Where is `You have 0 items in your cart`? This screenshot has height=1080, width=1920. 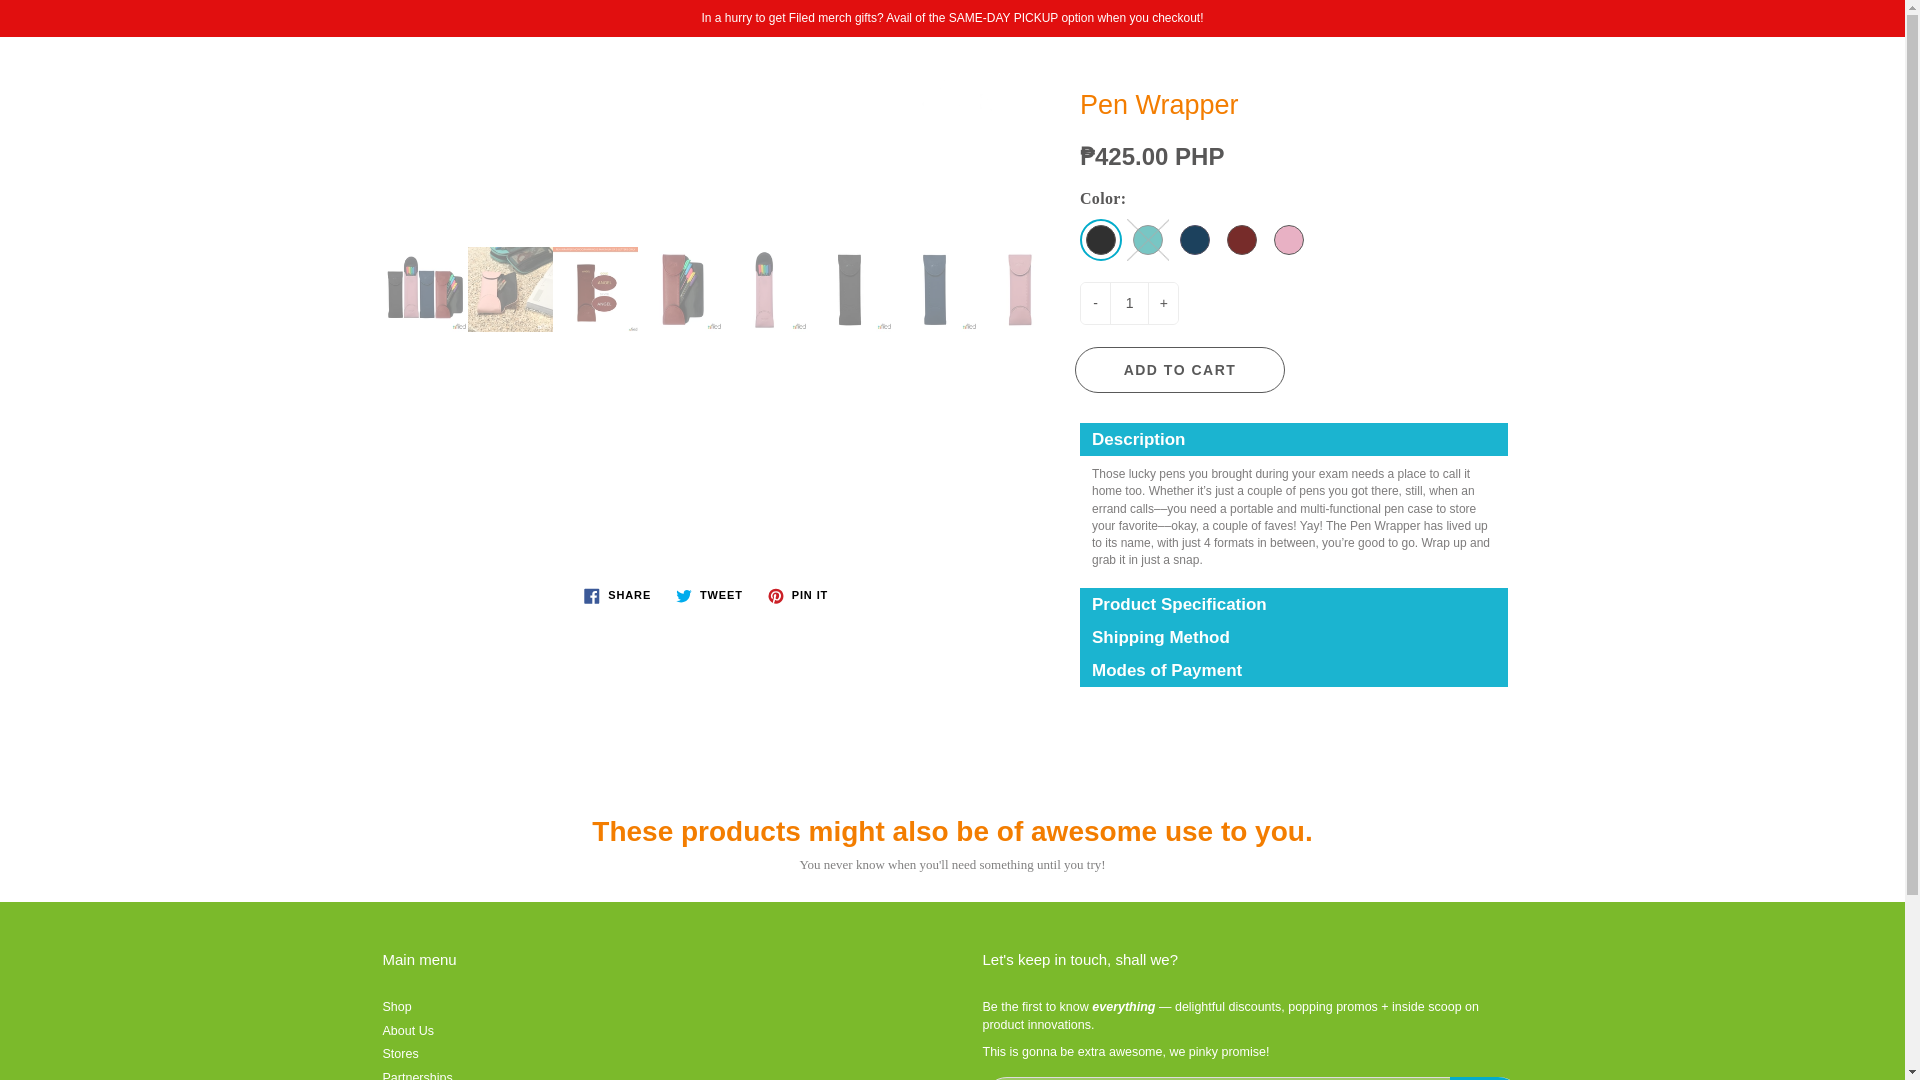 You have 0 items in your cart is located at coordinates (1870, 72).